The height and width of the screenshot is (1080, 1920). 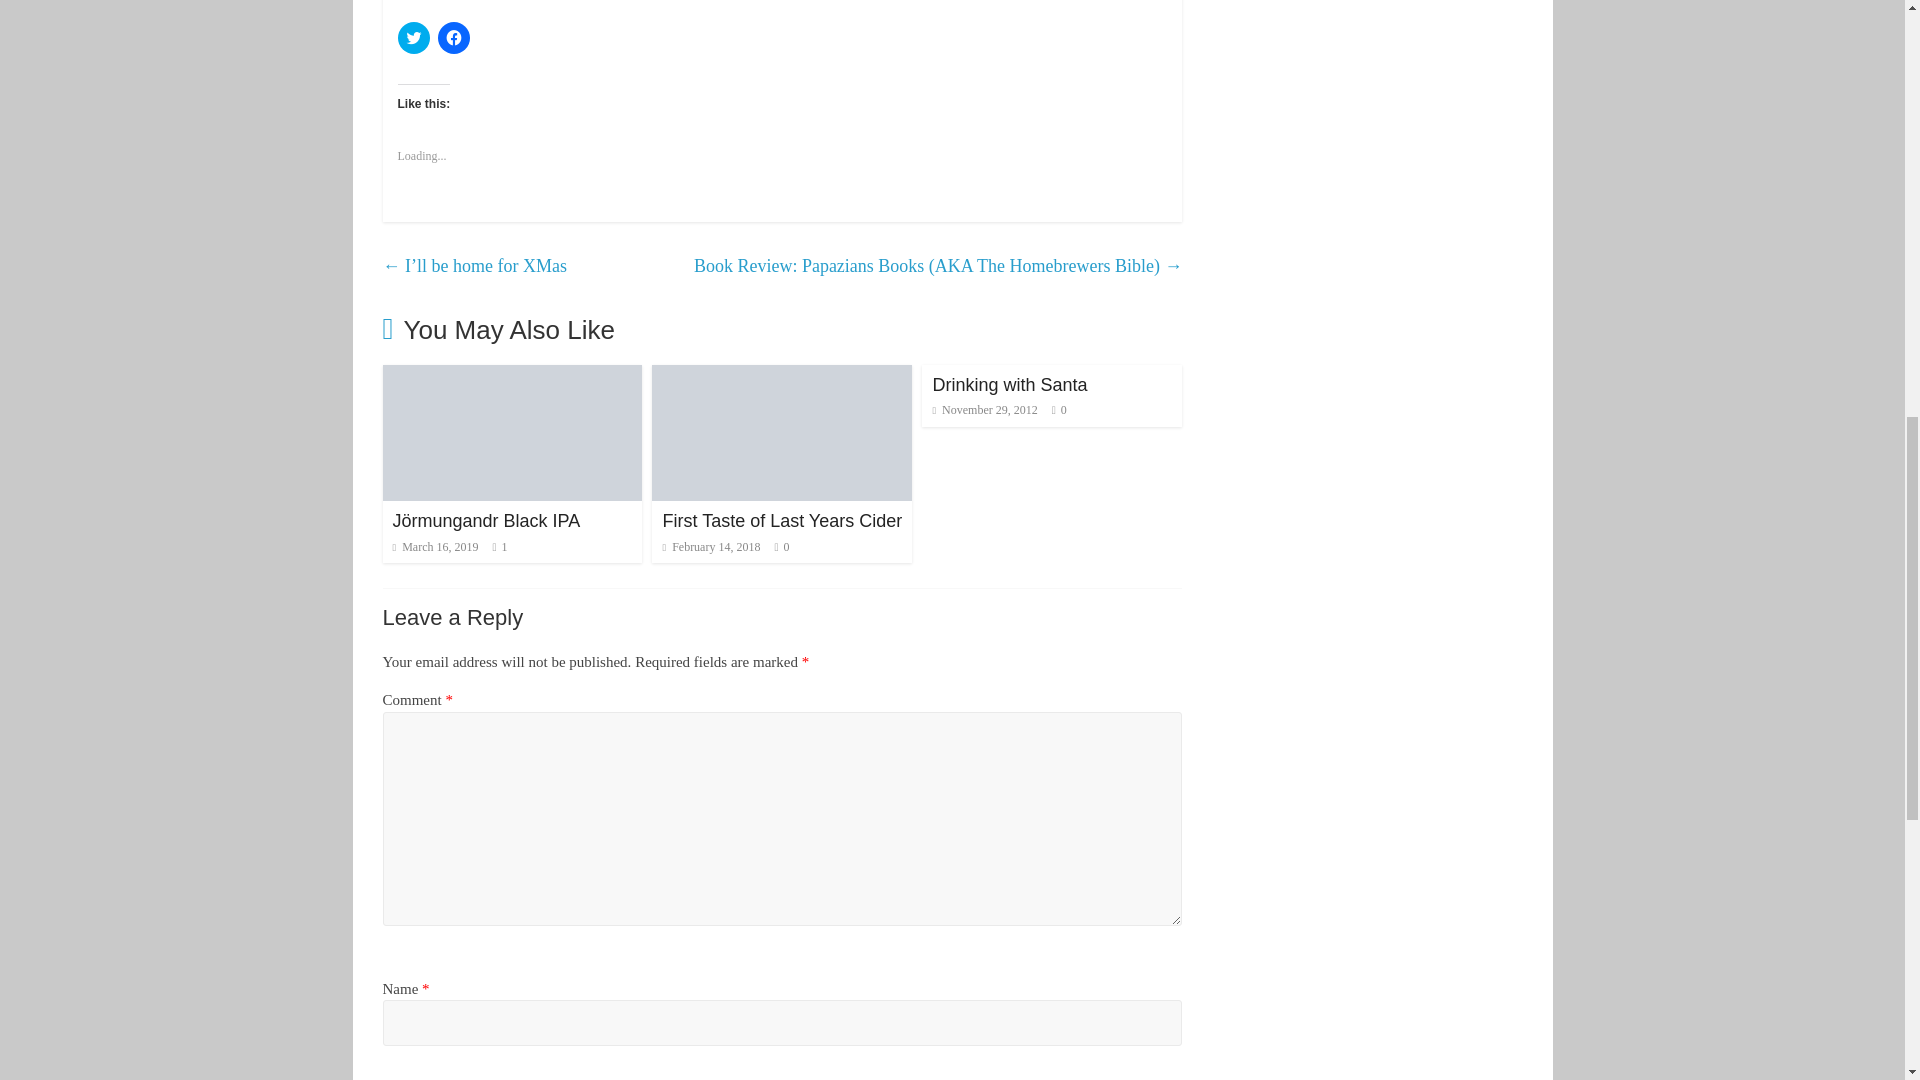 What do you see at coordinates (711, 547) in the screenshot?
I see `5:21 PM` at bounding box center [711, 547].